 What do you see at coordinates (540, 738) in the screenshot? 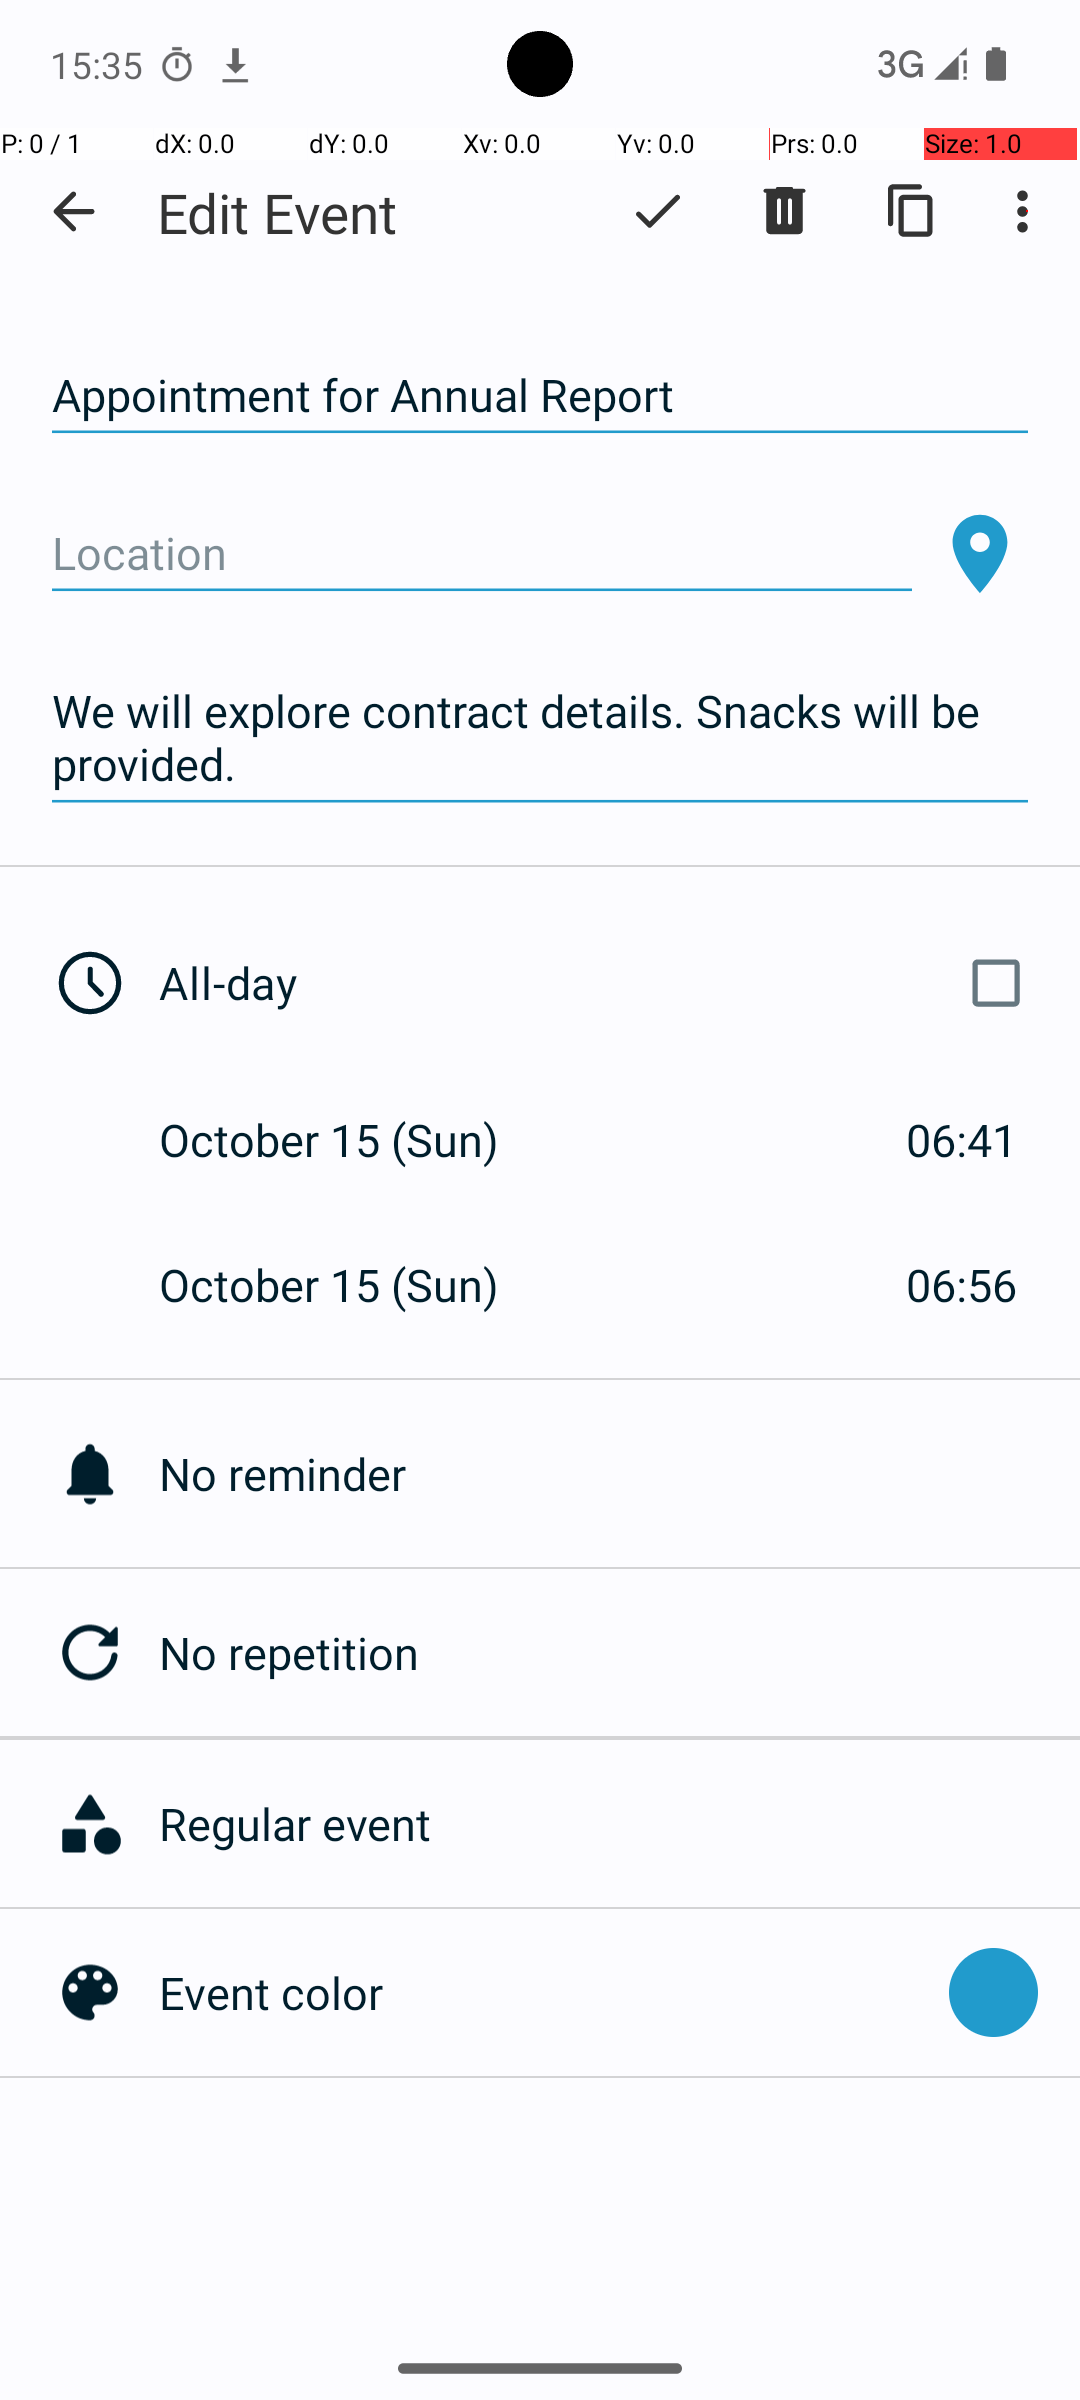
I see `We will explore contract details. Snacks will be provided.` at bounding box center [540, 738].